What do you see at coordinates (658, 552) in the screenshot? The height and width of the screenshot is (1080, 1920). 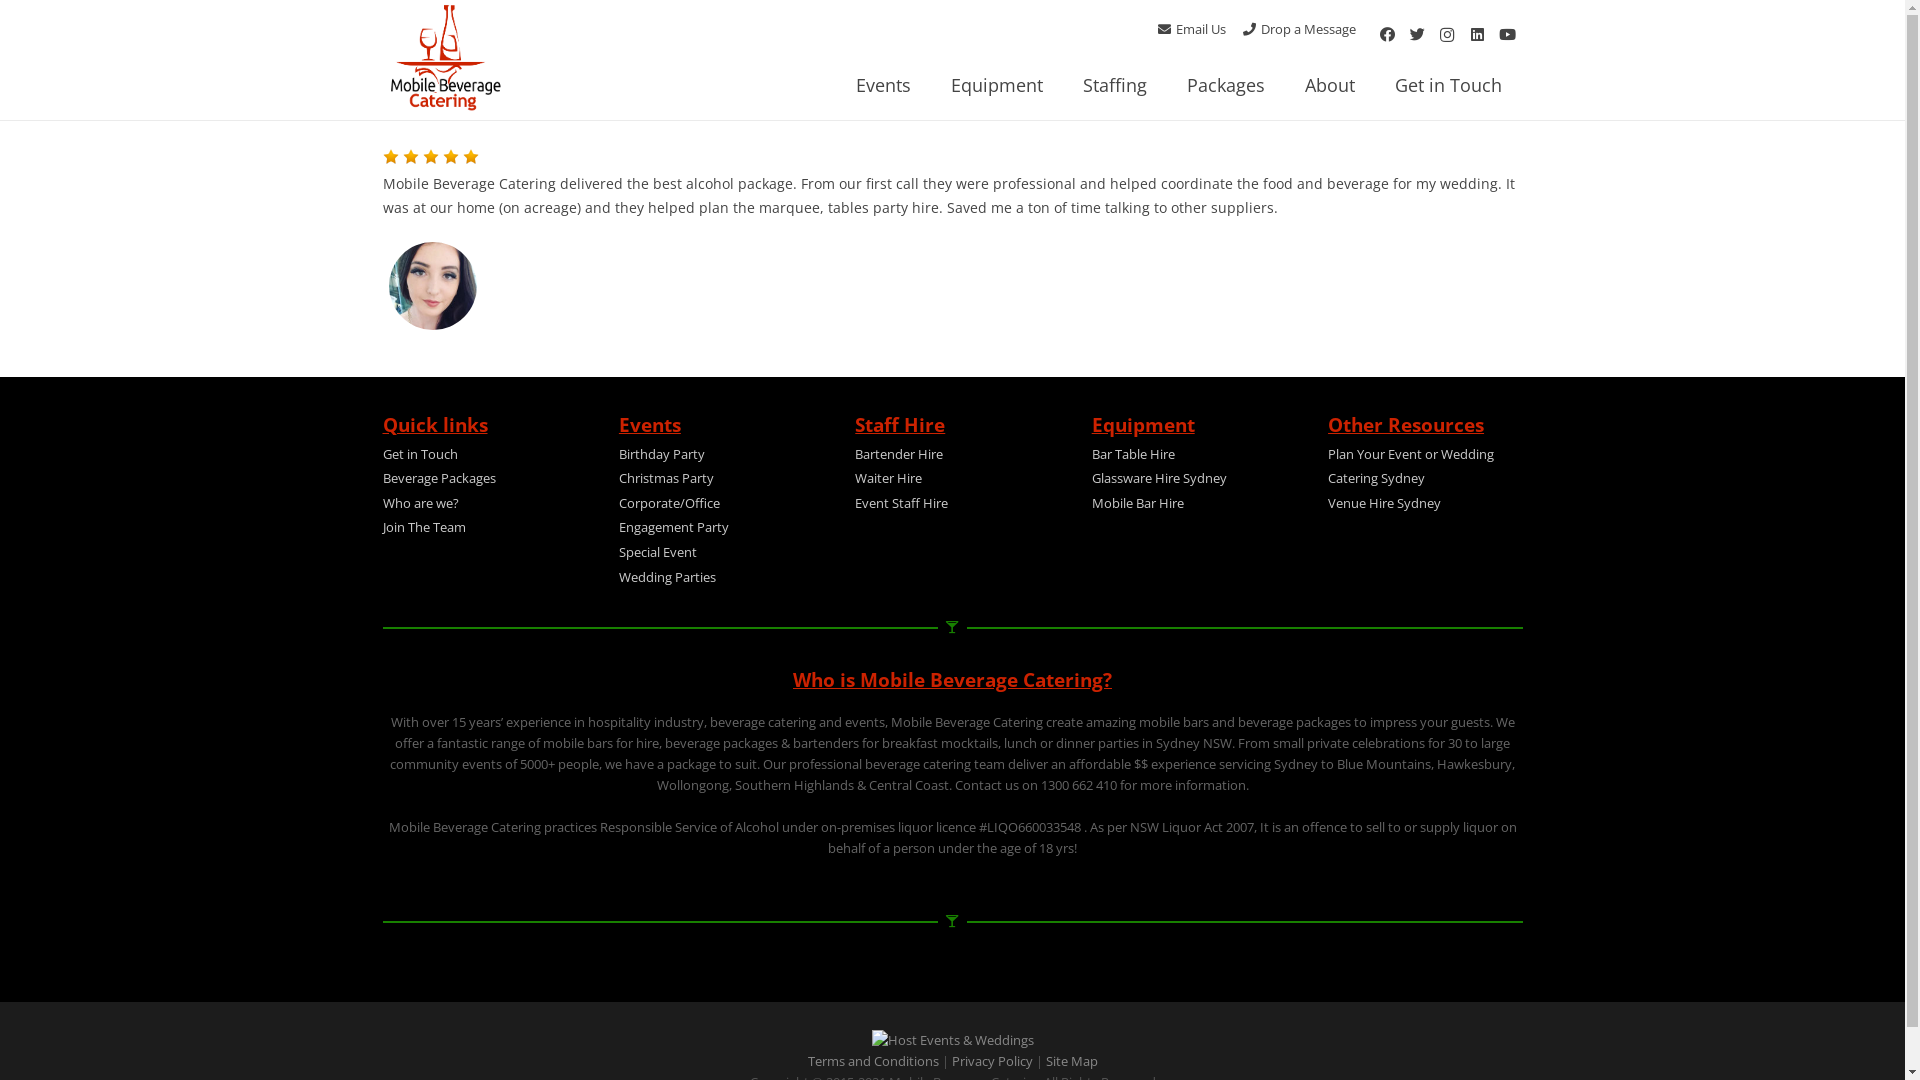 I see `Special Event` at bounding box center [658, 552].